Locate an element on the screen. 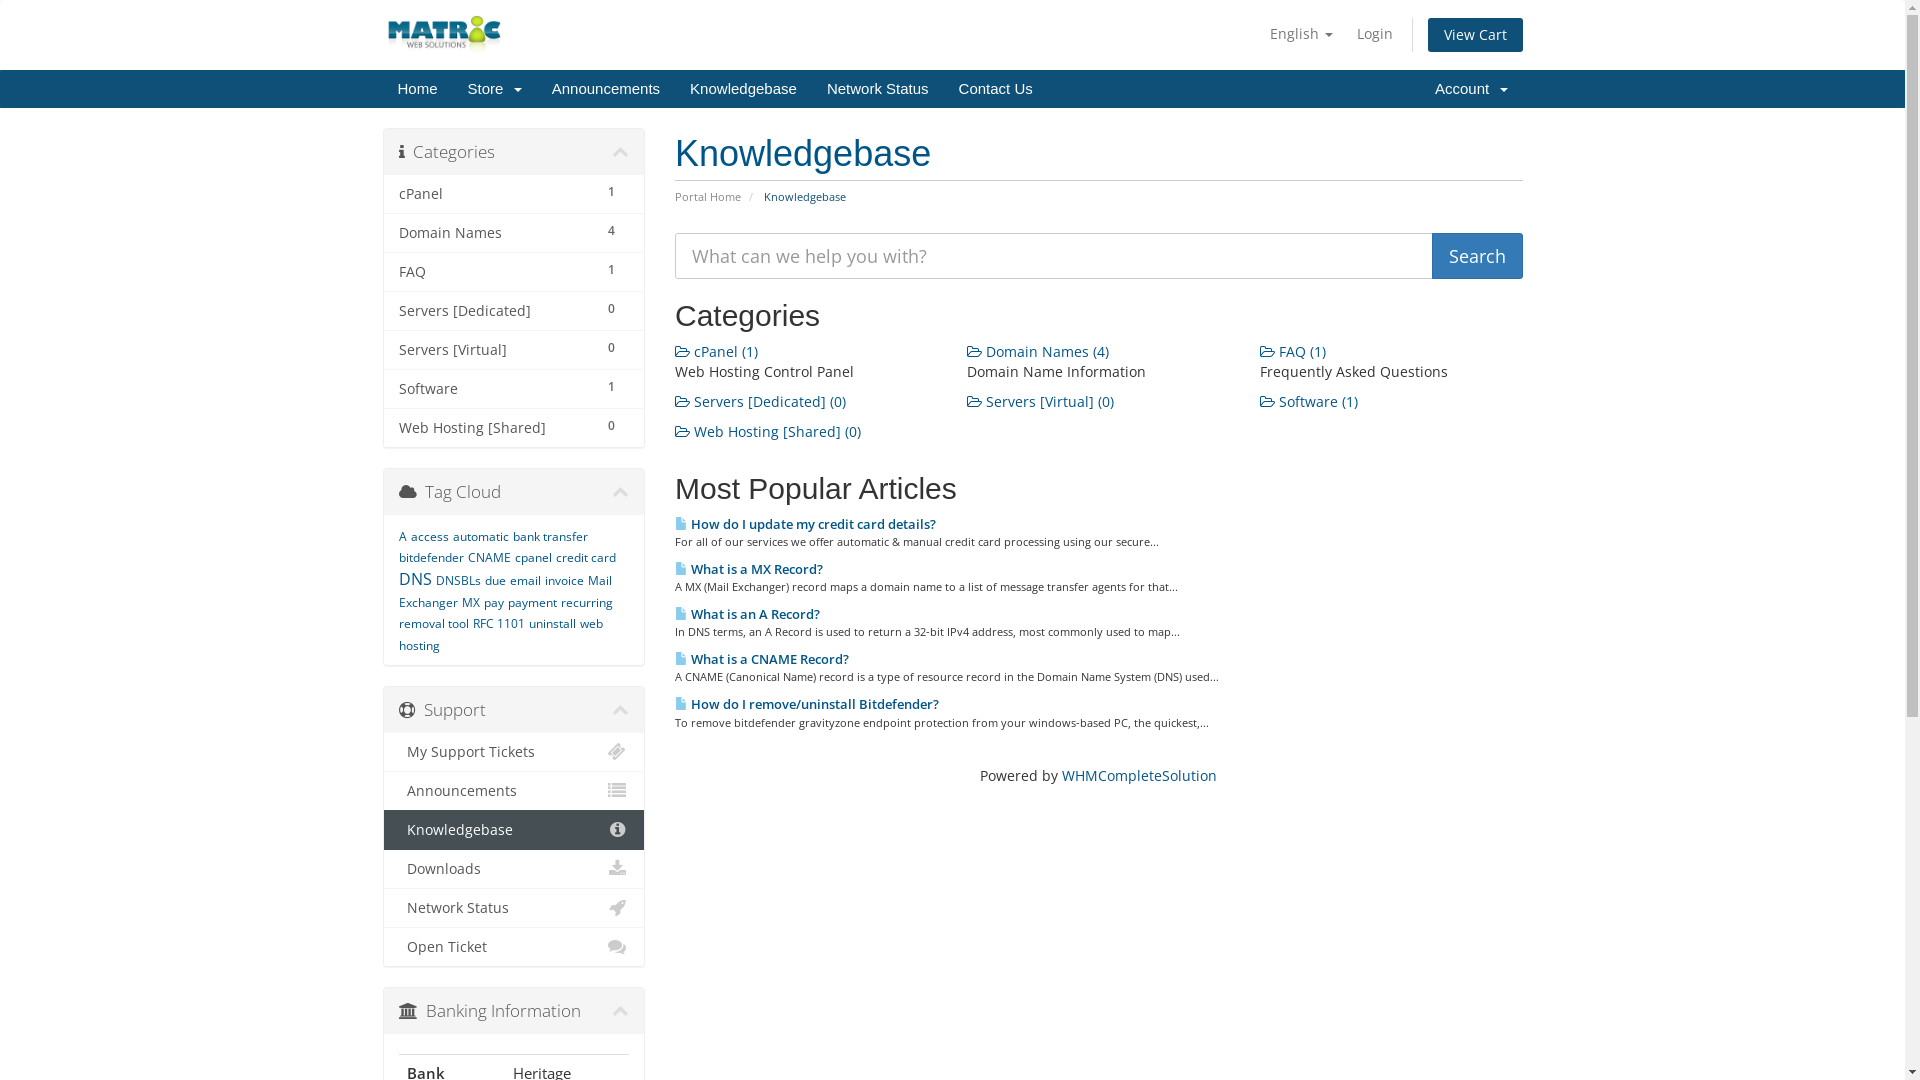 The width and height of the screenshot is (1920, 1080). Domain Names (4) is located at coordinates (1038, 352).